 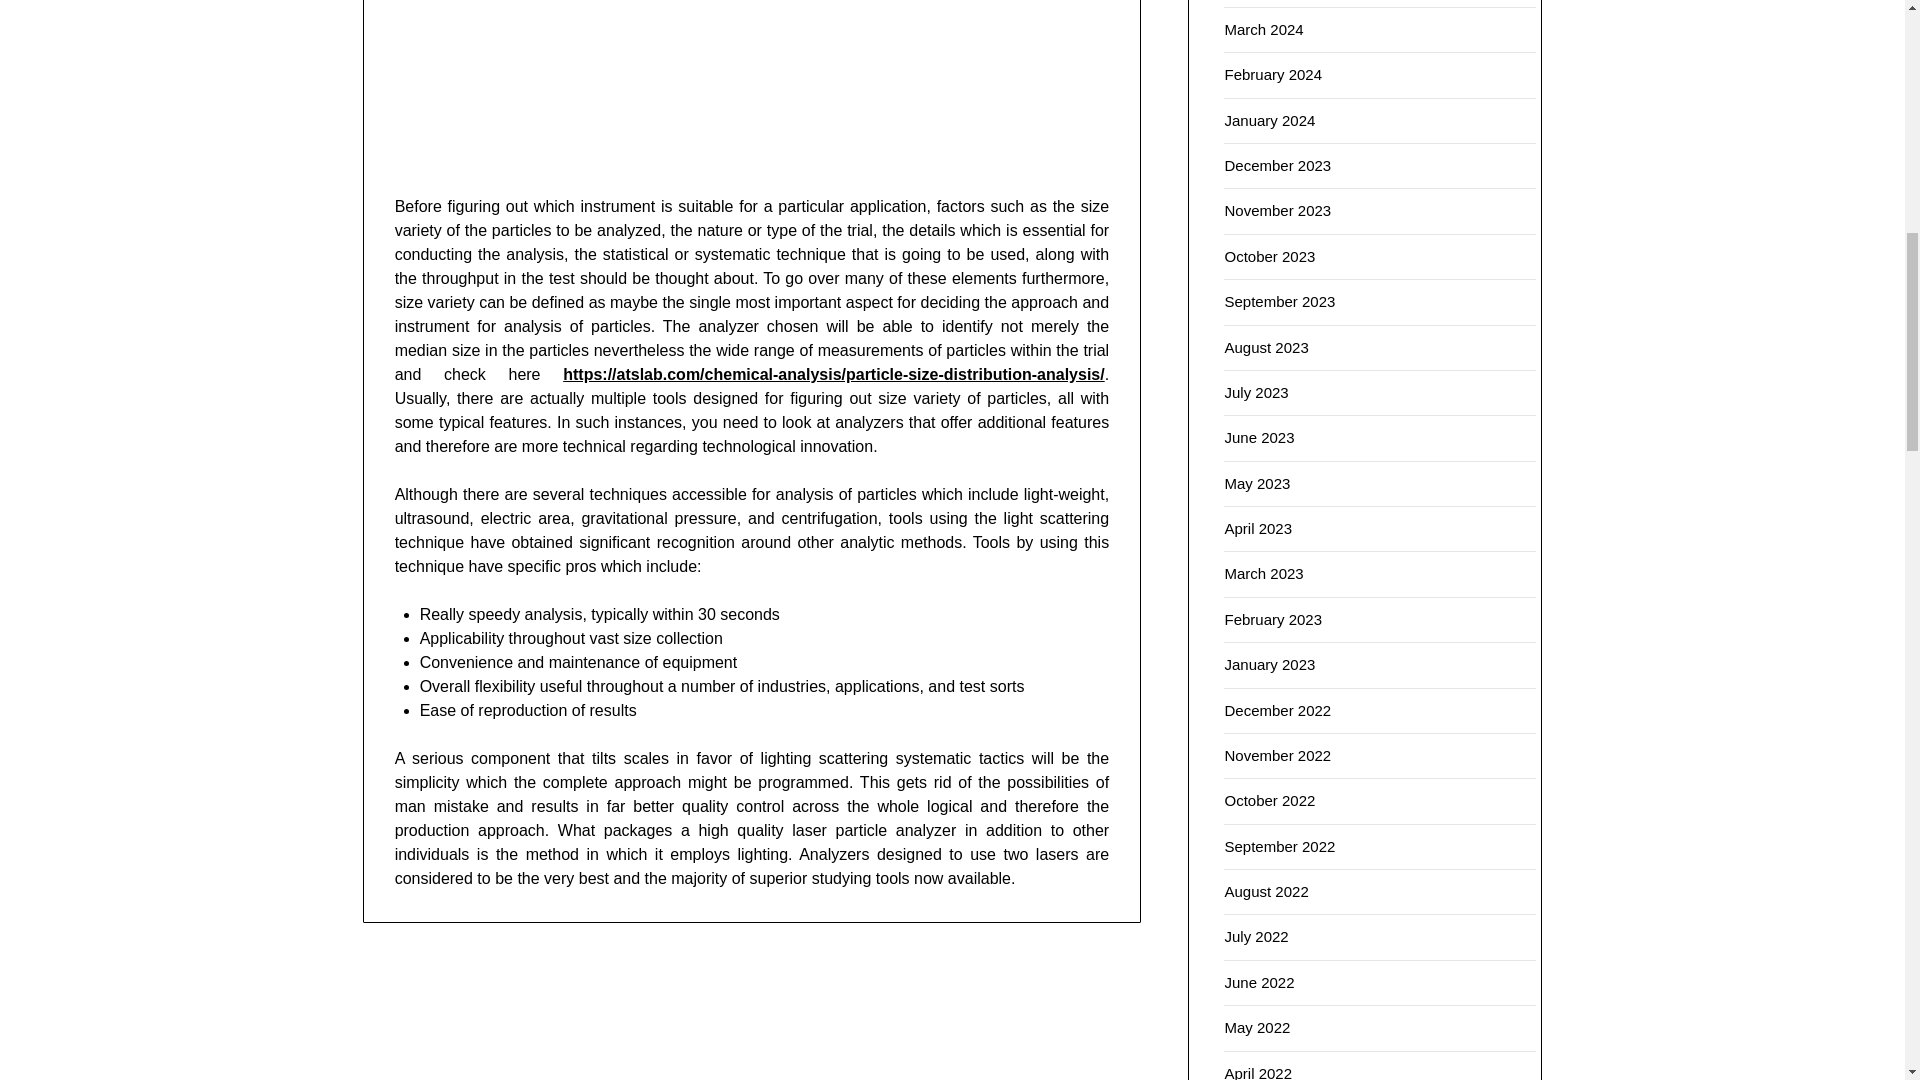 I want to click on August 2022, so click(x=1266, y=891).